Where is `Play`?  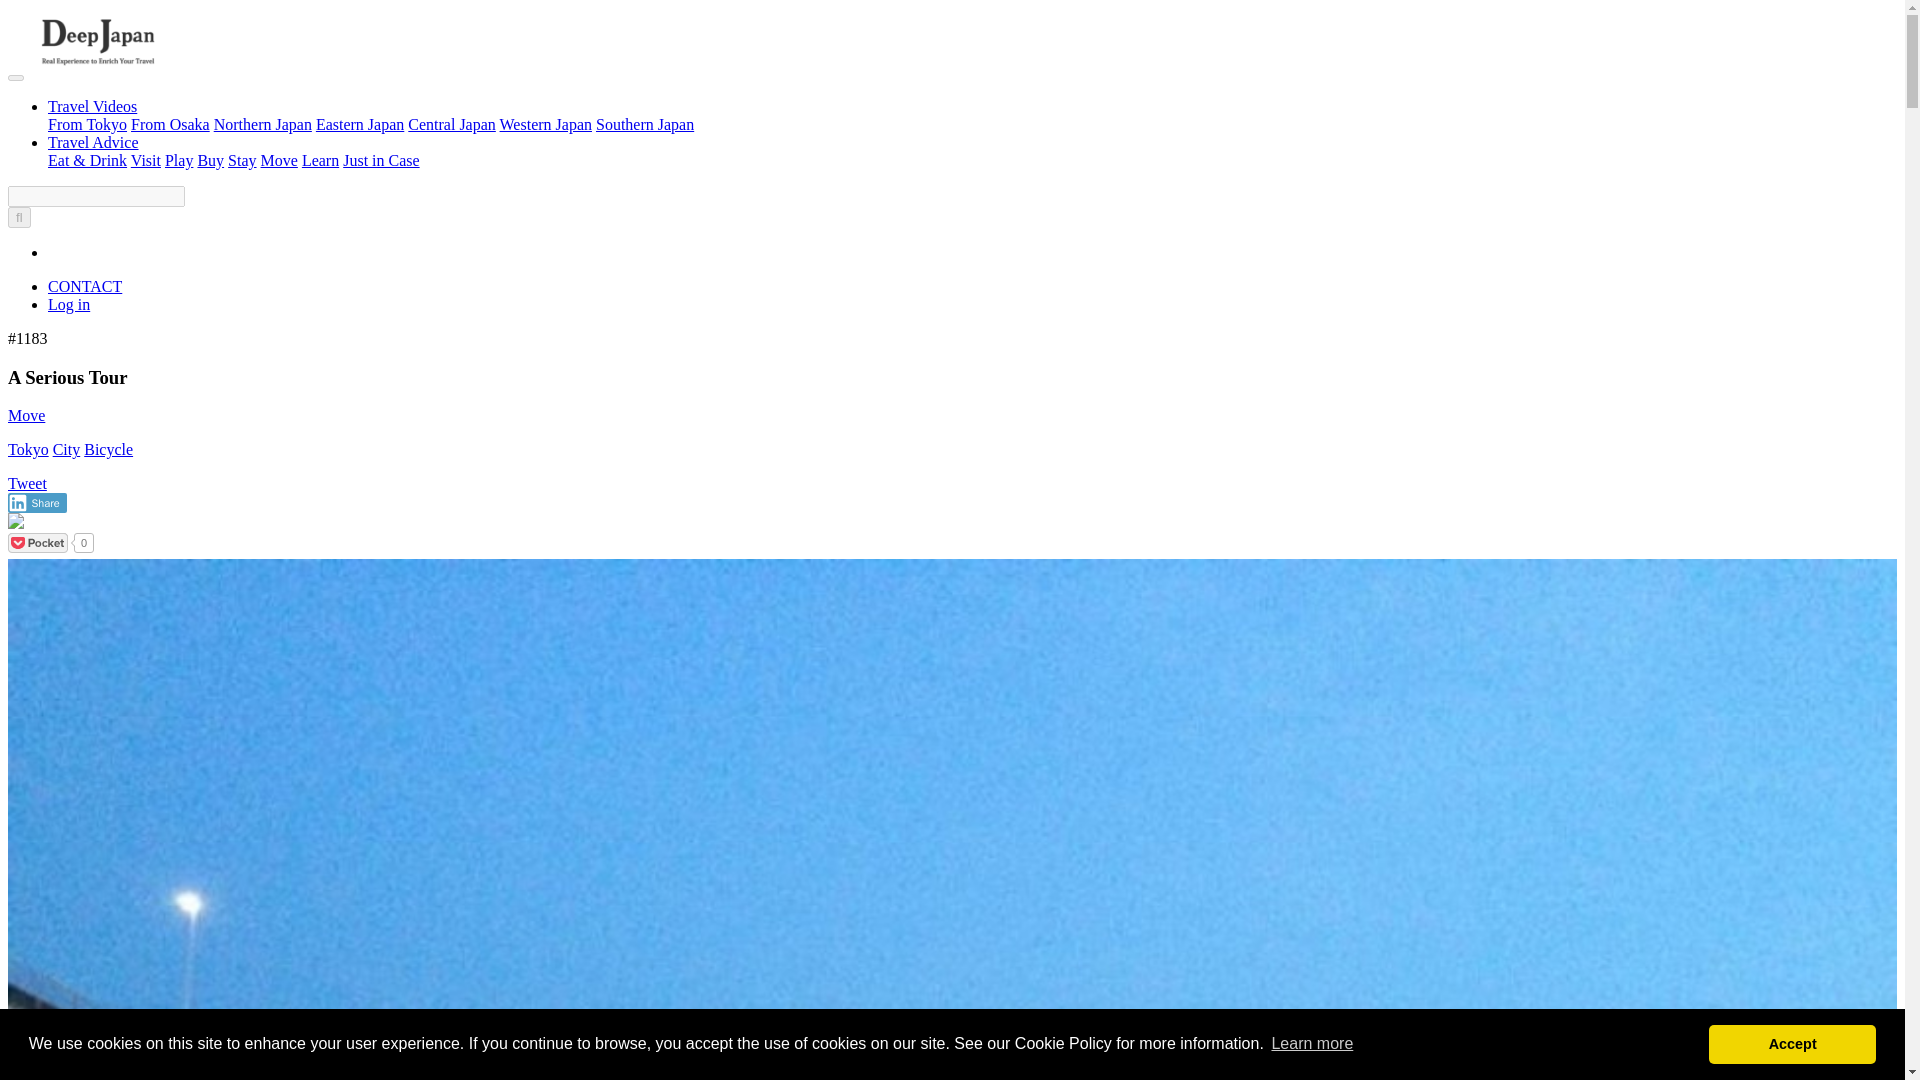 Play is located at coordinates (179, 160).